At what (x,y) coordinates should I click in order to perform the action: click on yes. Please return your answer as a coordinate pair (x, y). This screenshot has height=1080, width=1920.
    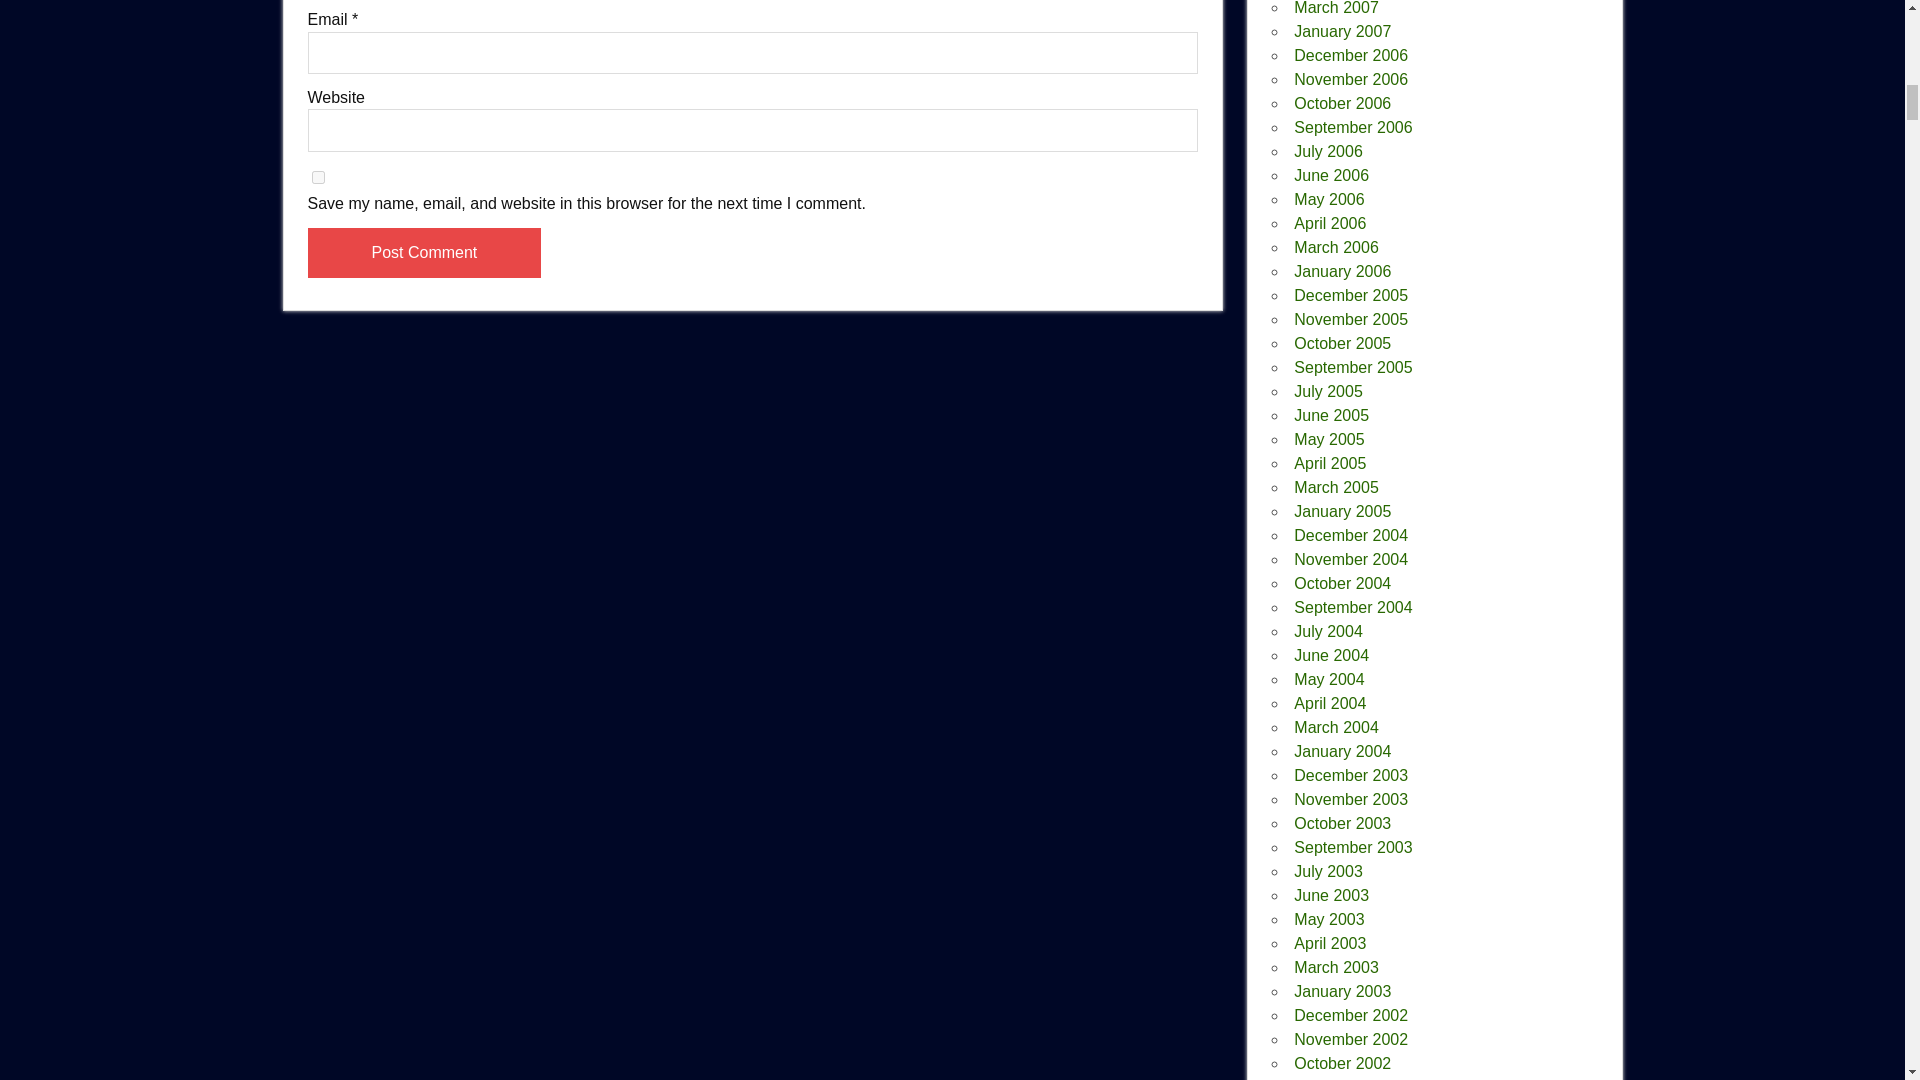
    Looking at the image, I should click on (318, 176).